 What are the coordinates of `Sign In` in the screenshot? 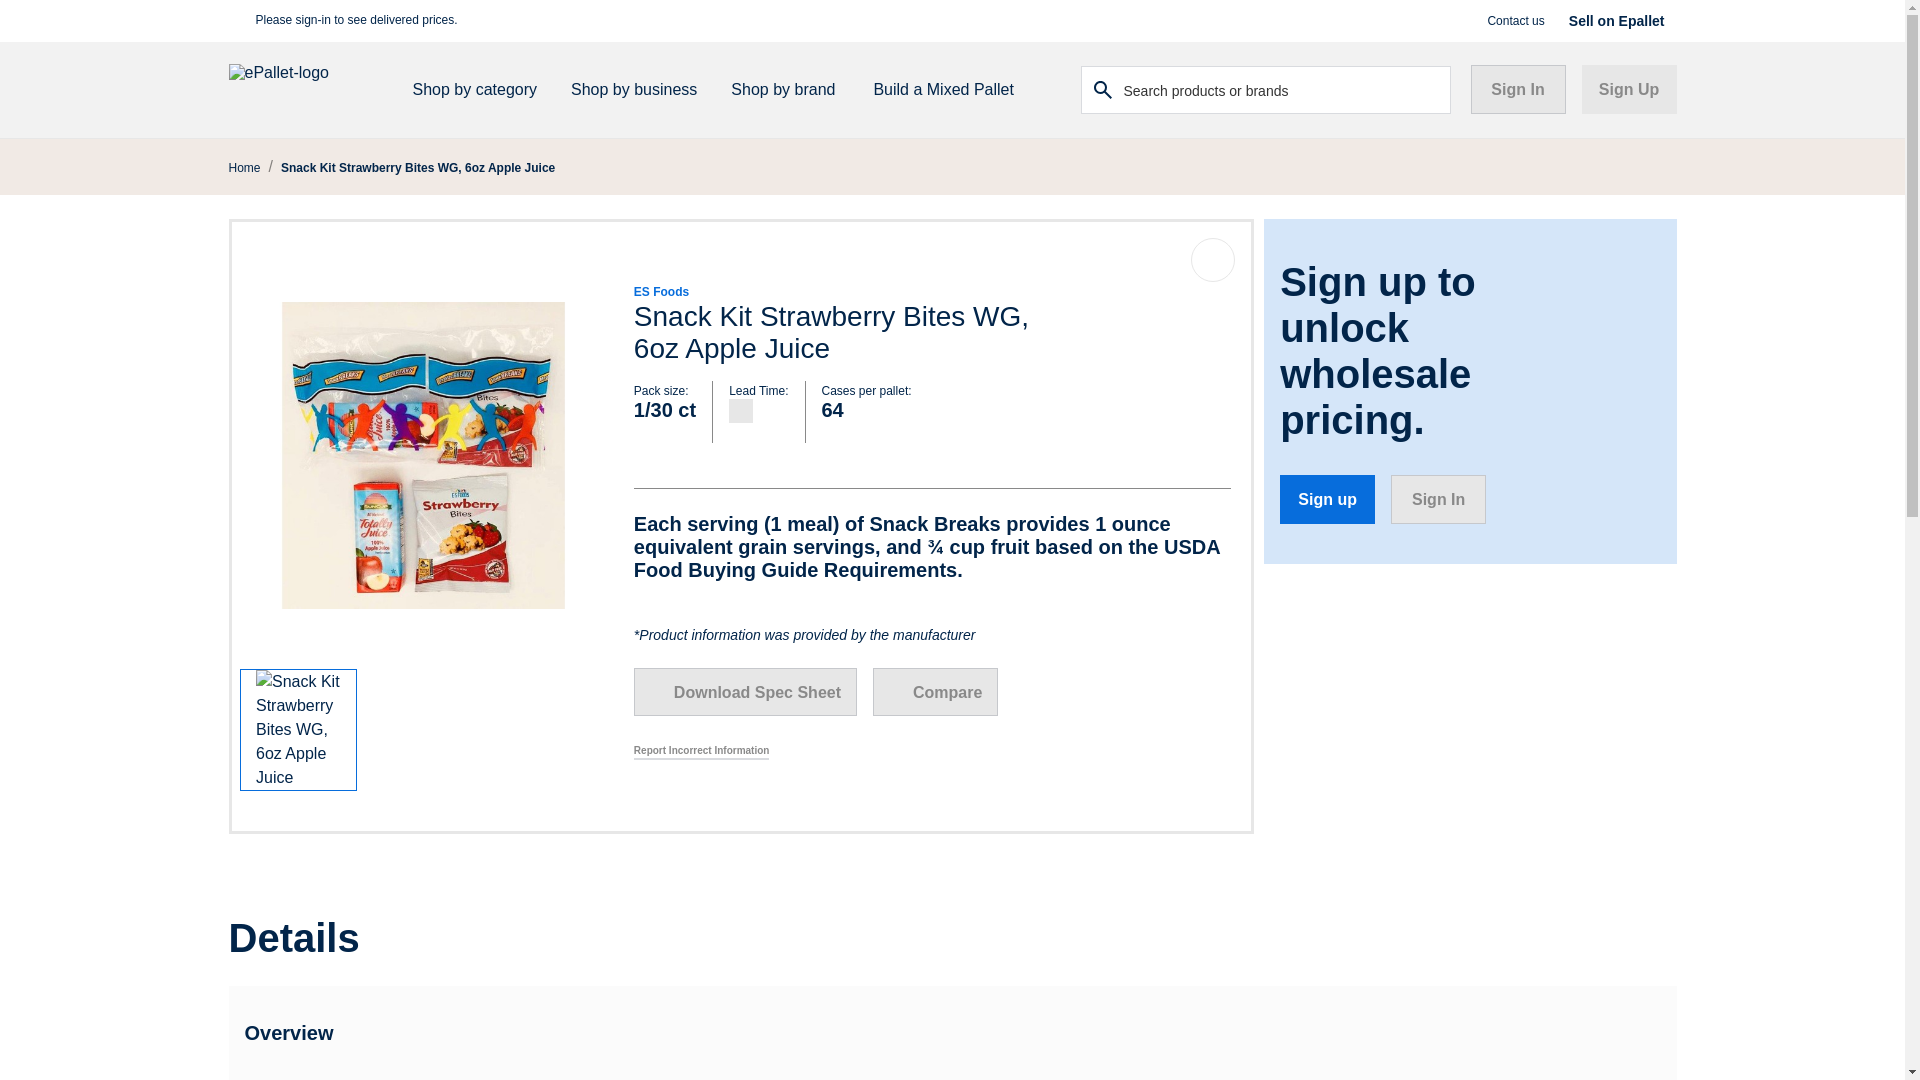 It's located at (1517, 89).